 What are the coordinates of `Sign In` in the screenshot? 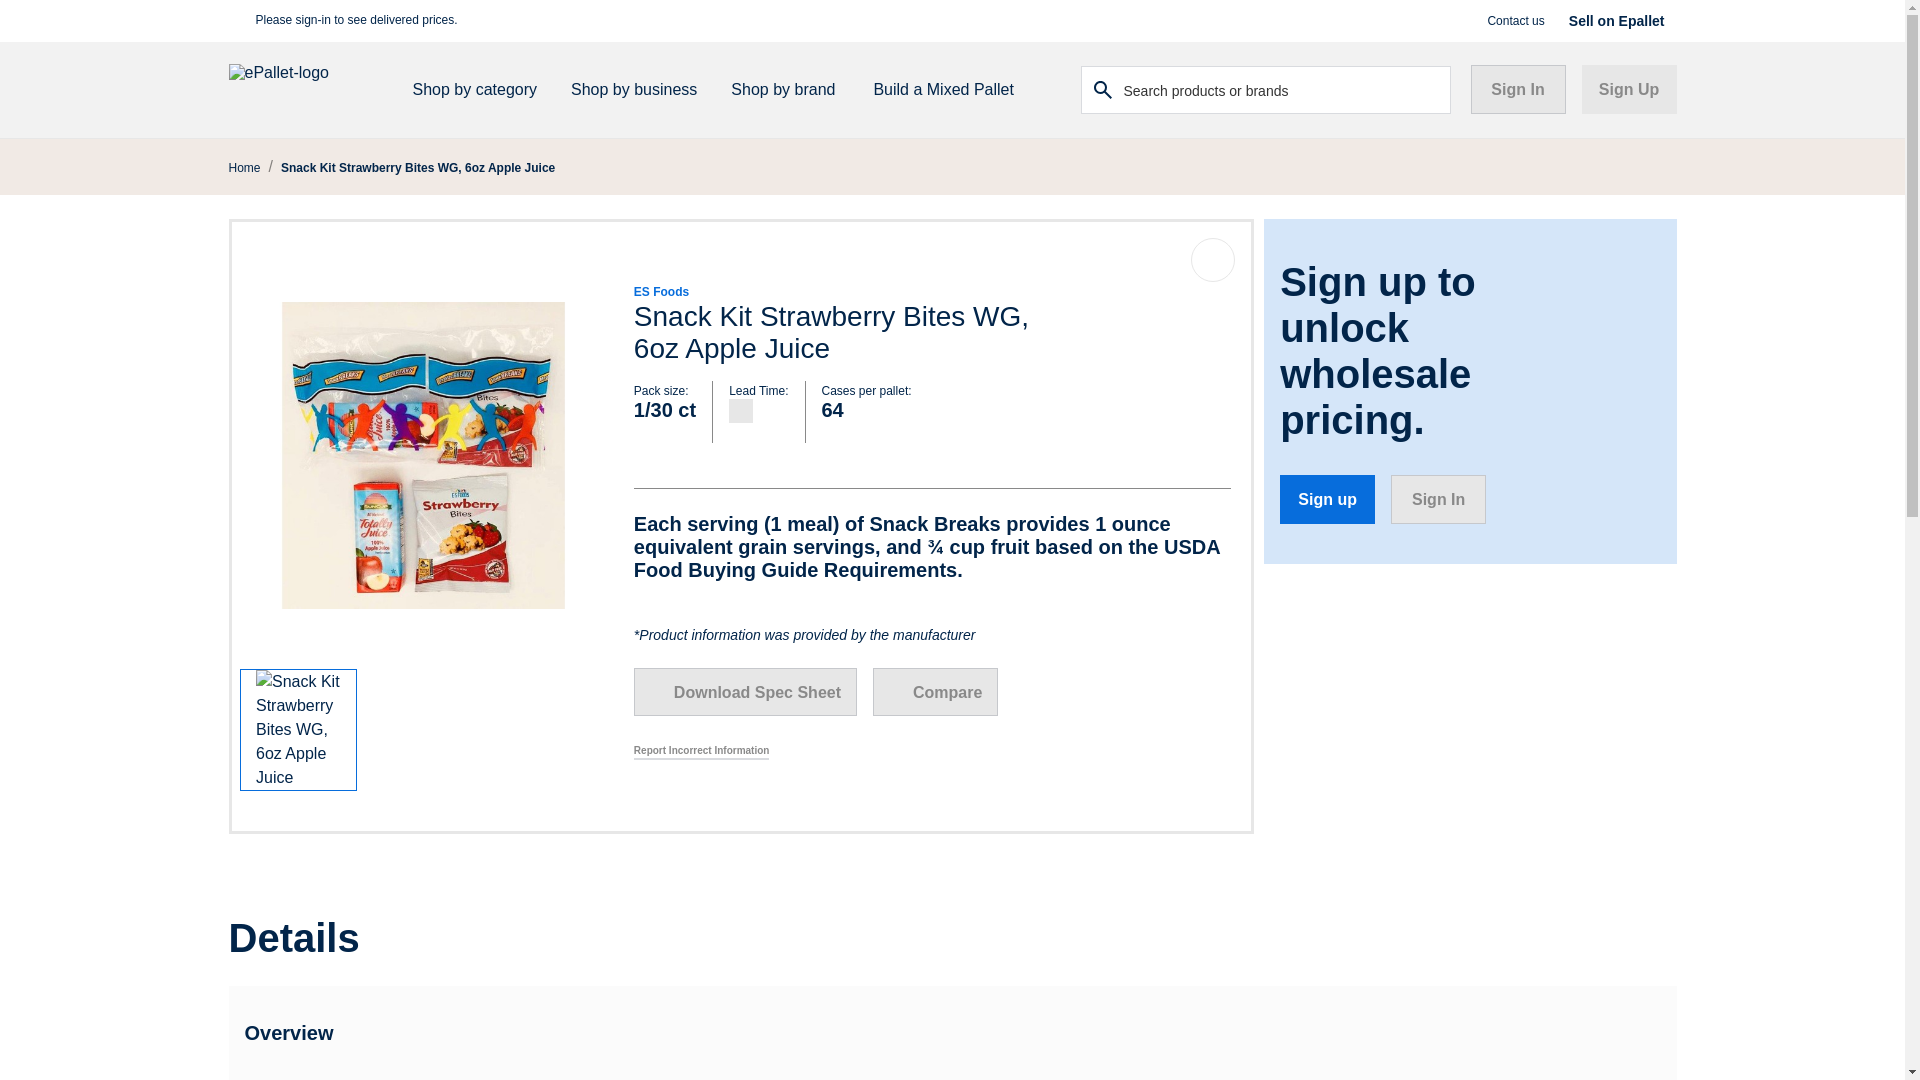 It's located at (1517, 89).